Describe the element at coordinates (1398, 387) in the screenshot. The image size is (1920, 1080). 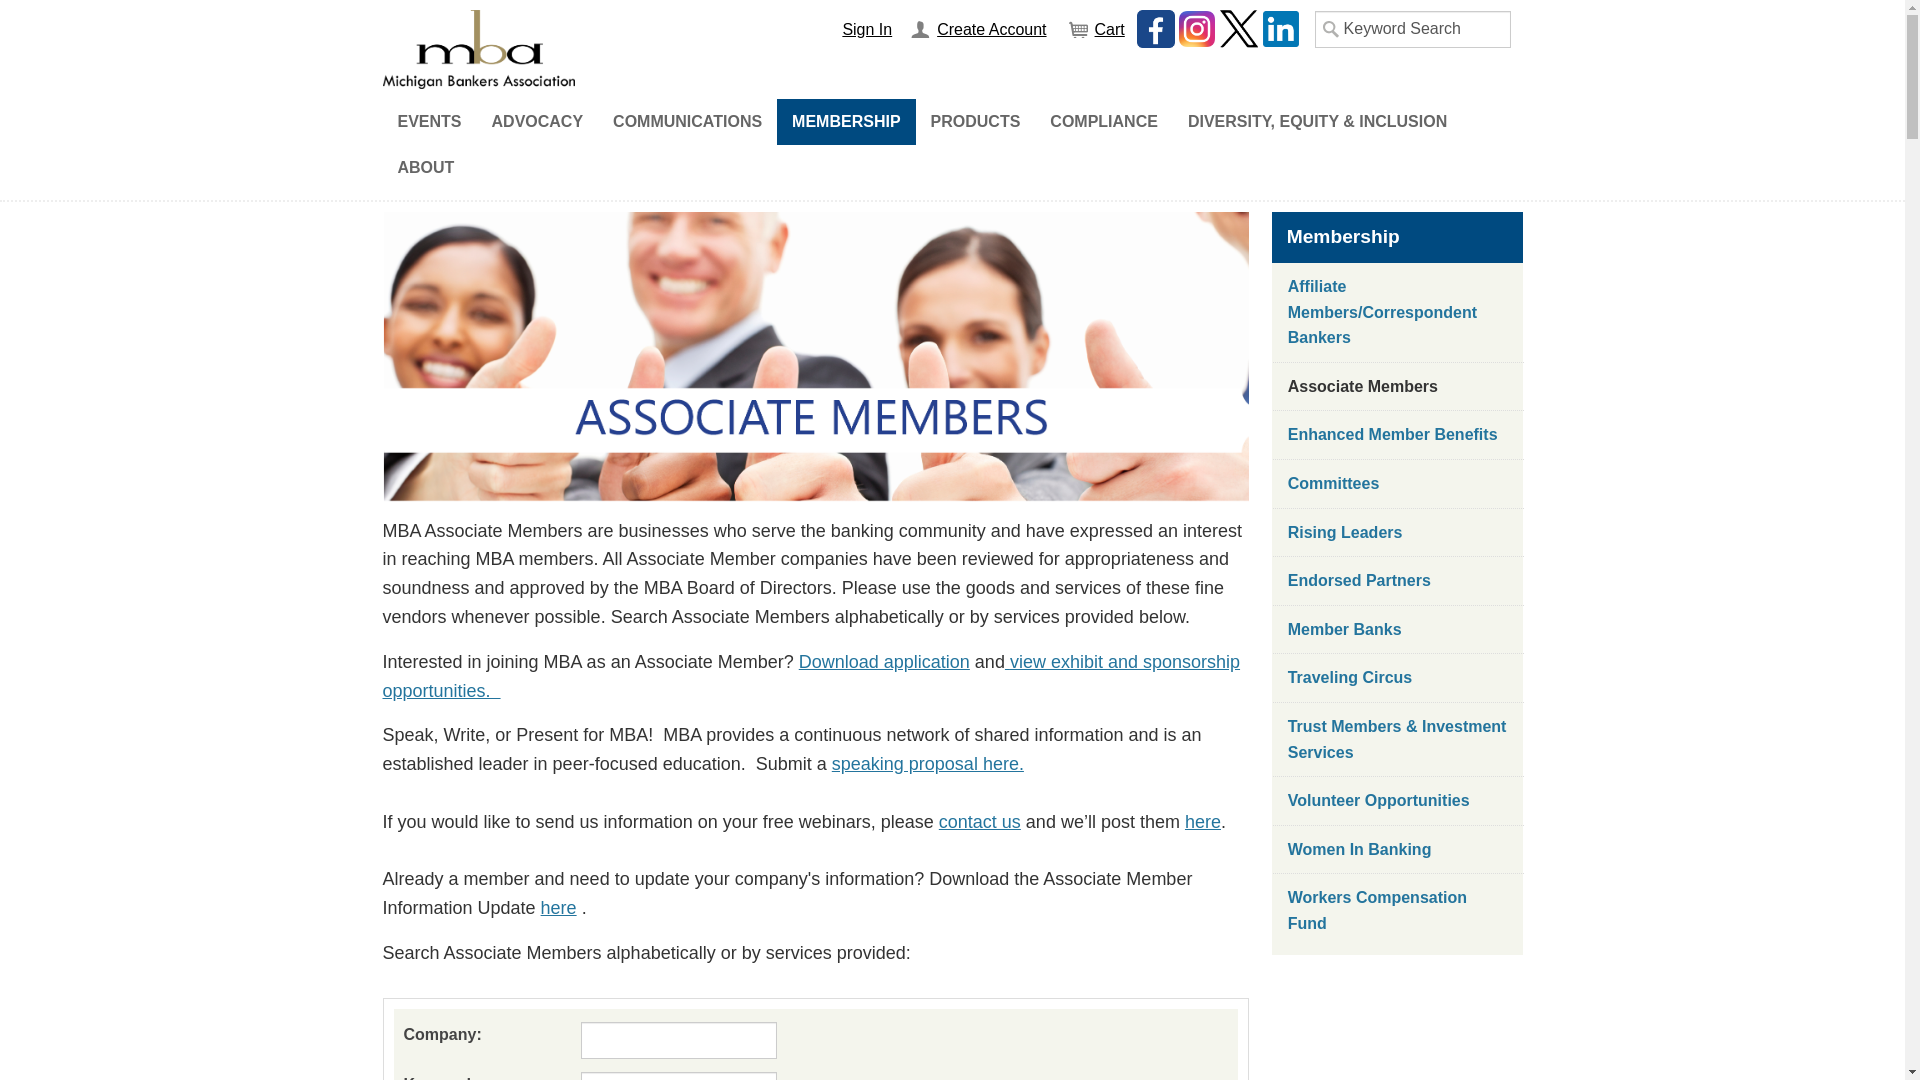
I see `Associate Members` at that location.